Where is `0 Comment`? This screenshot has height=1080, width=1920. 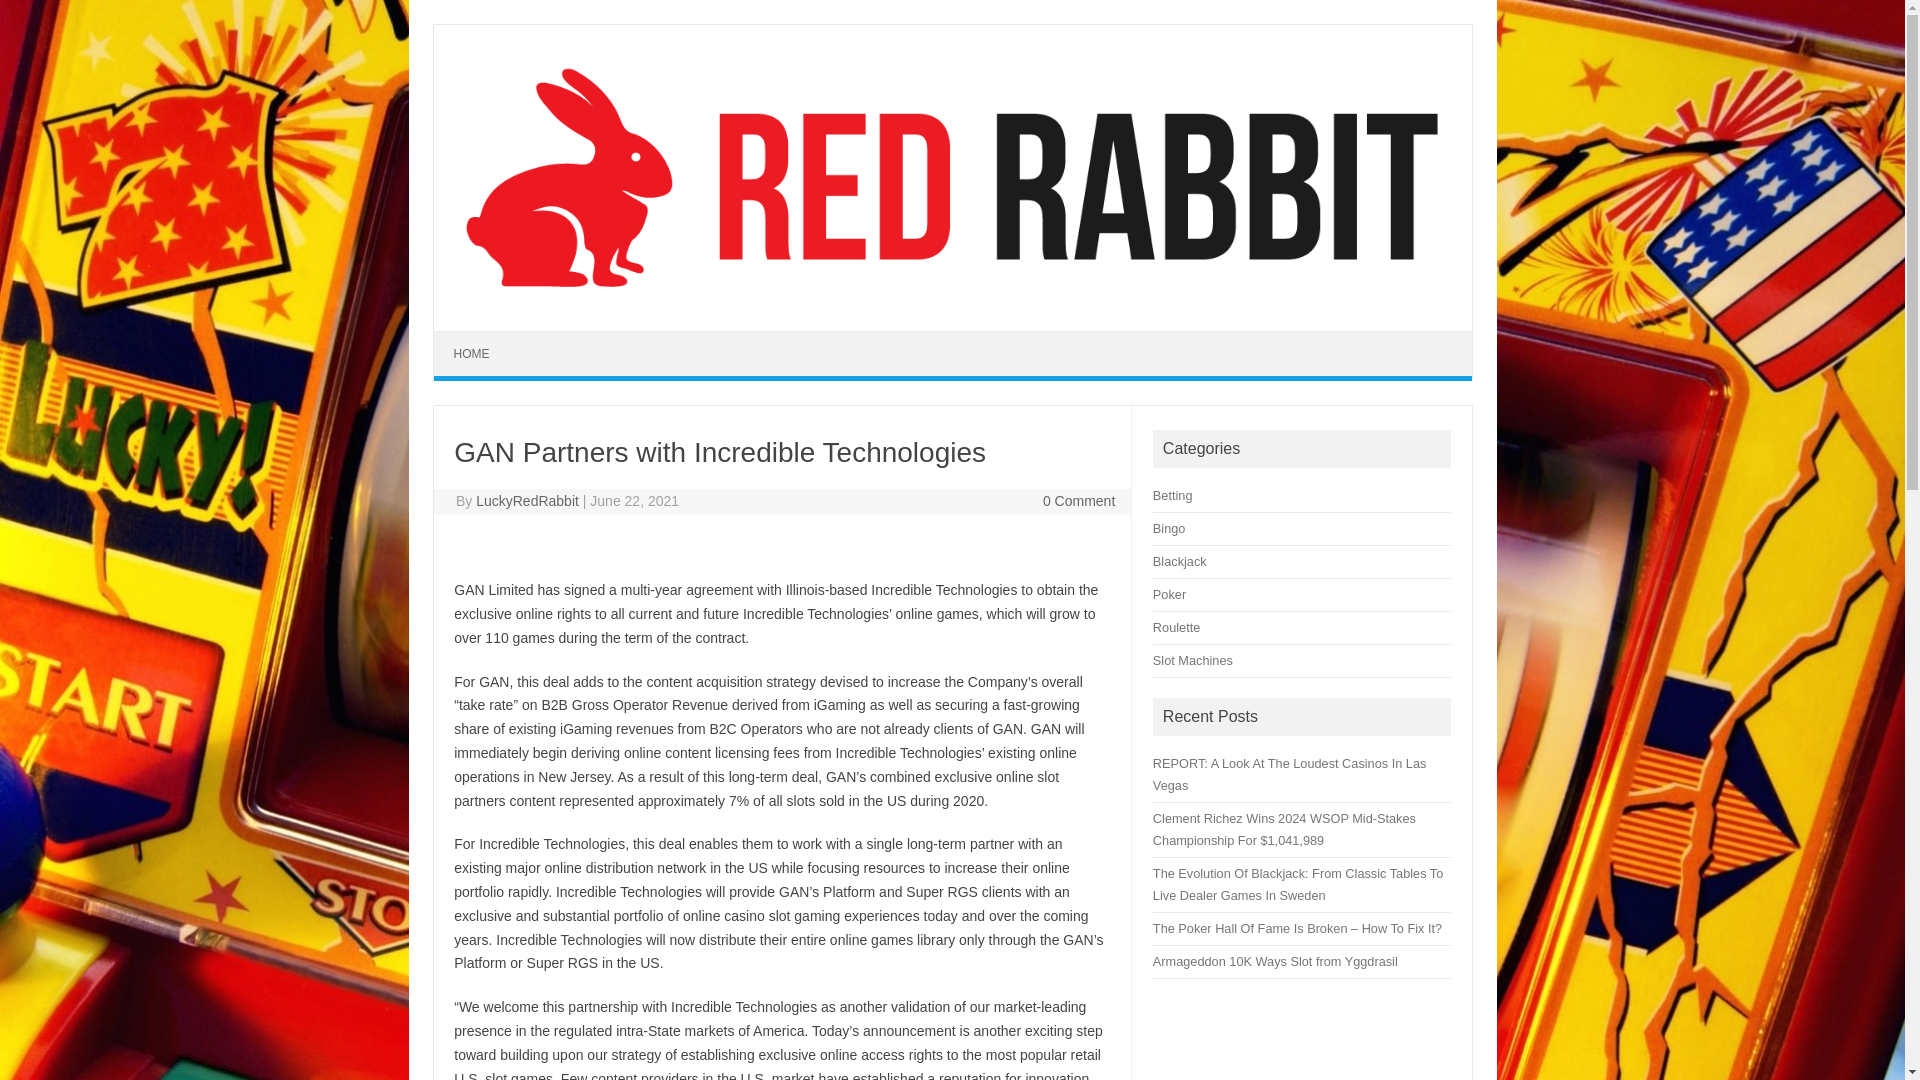
0 Comment is located at coordinates (1078, 500).